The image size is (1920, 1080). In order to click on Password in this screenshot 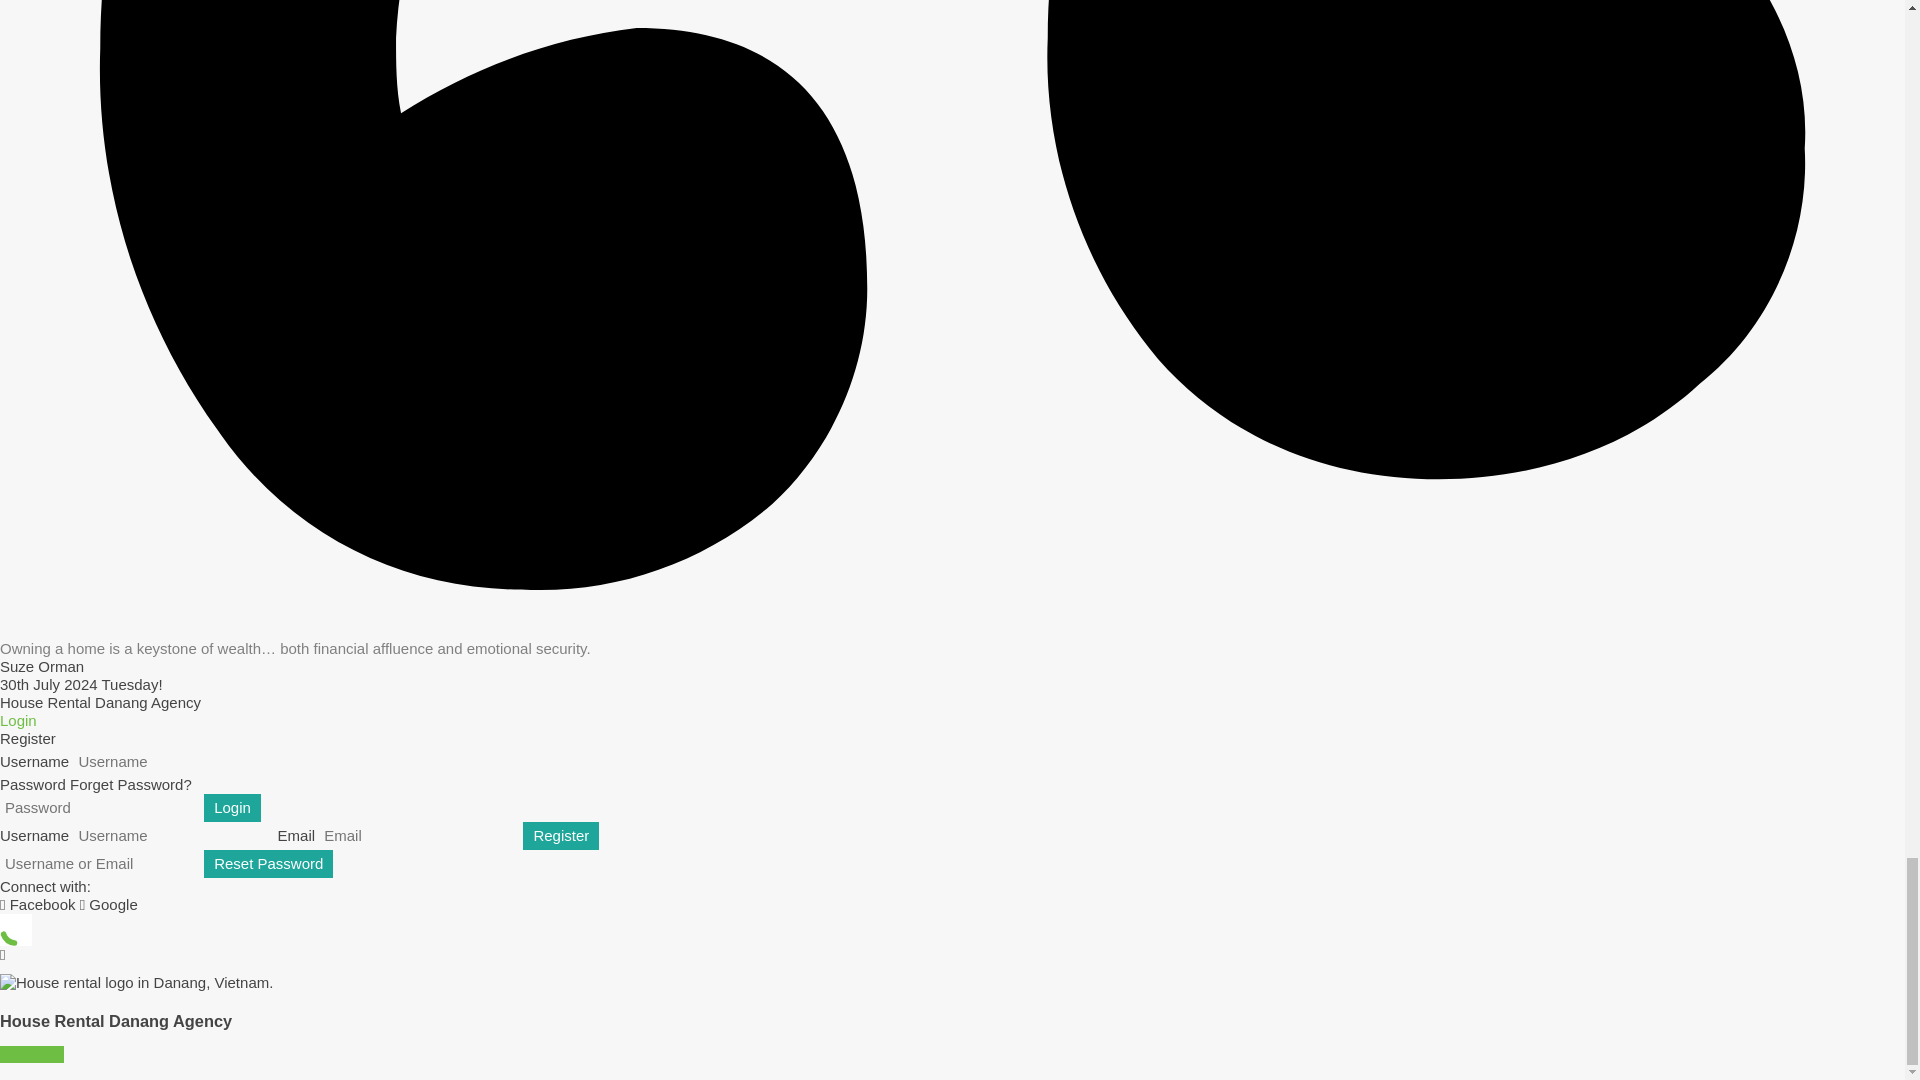, I will do `click(100, 807)`.